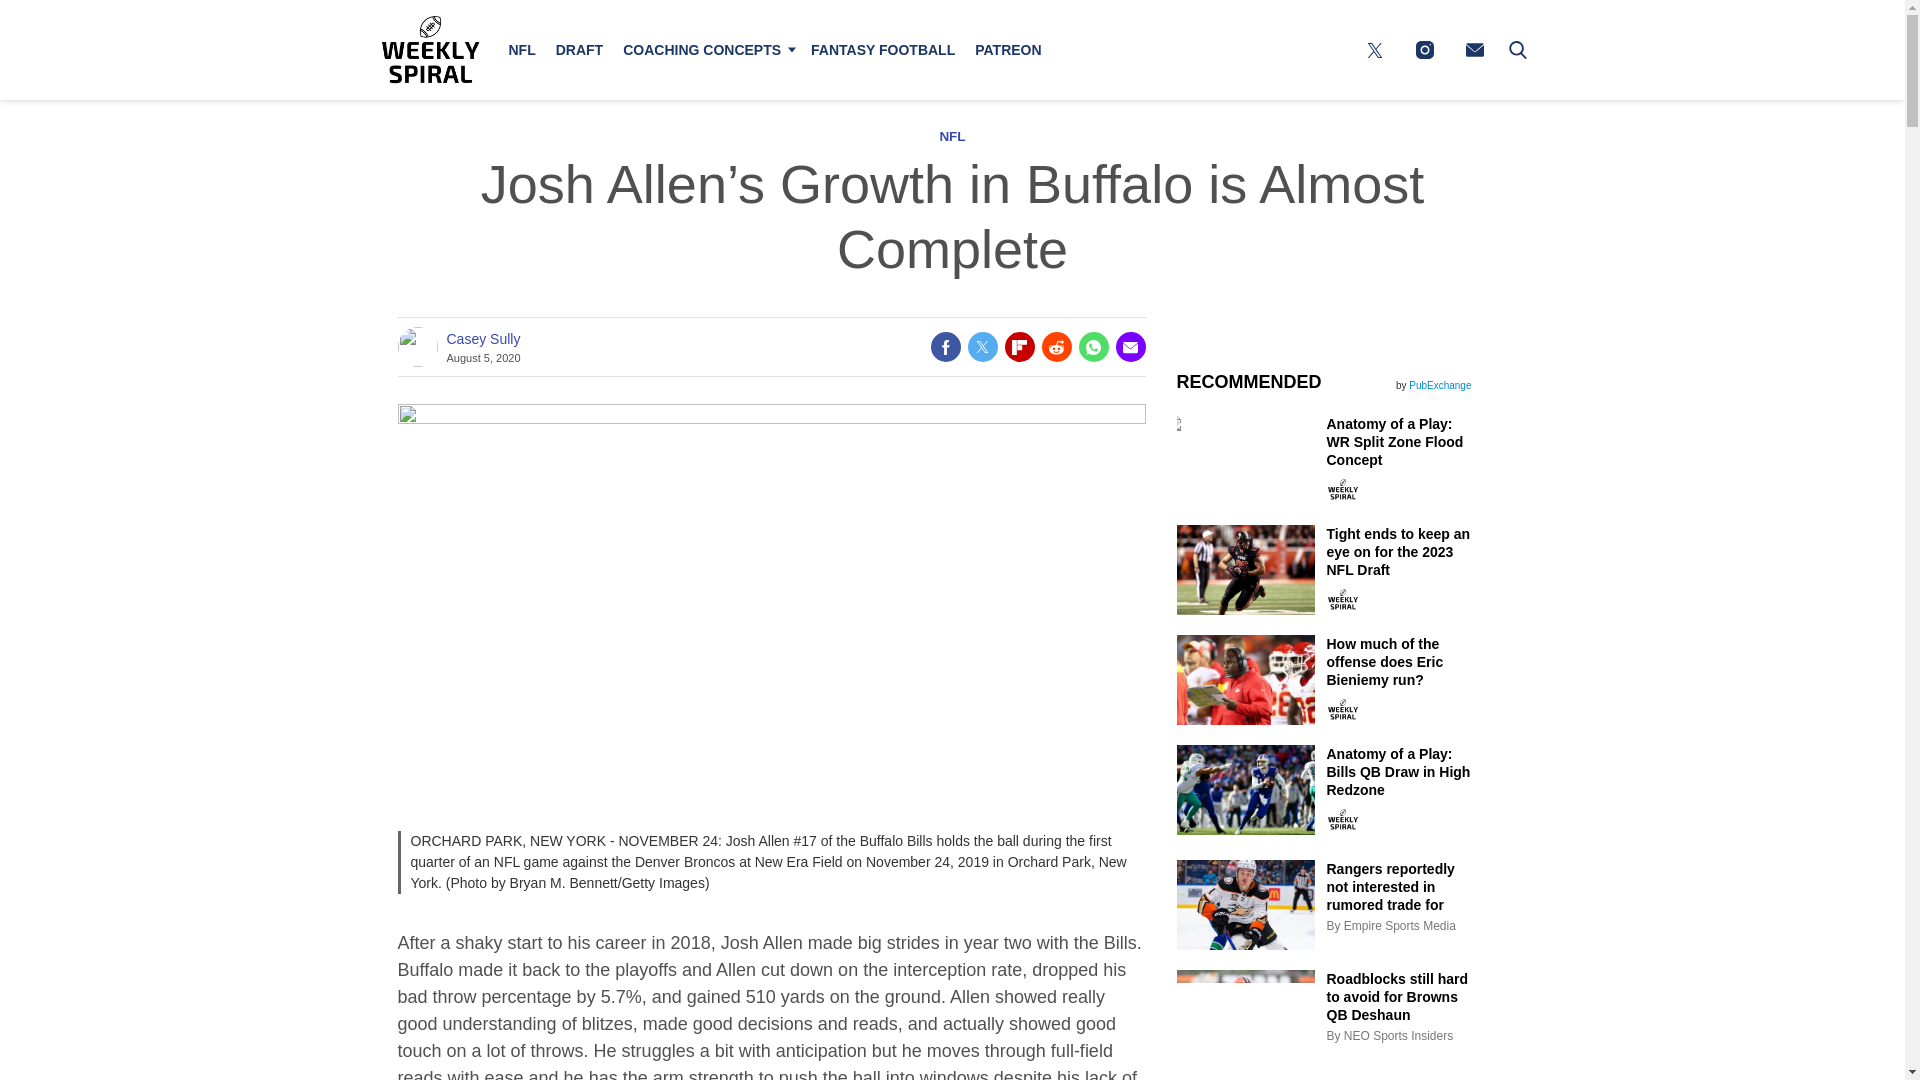 This screenshot has width=1920, height=1080. I want to click on Casey Sully, so click(482, 339).